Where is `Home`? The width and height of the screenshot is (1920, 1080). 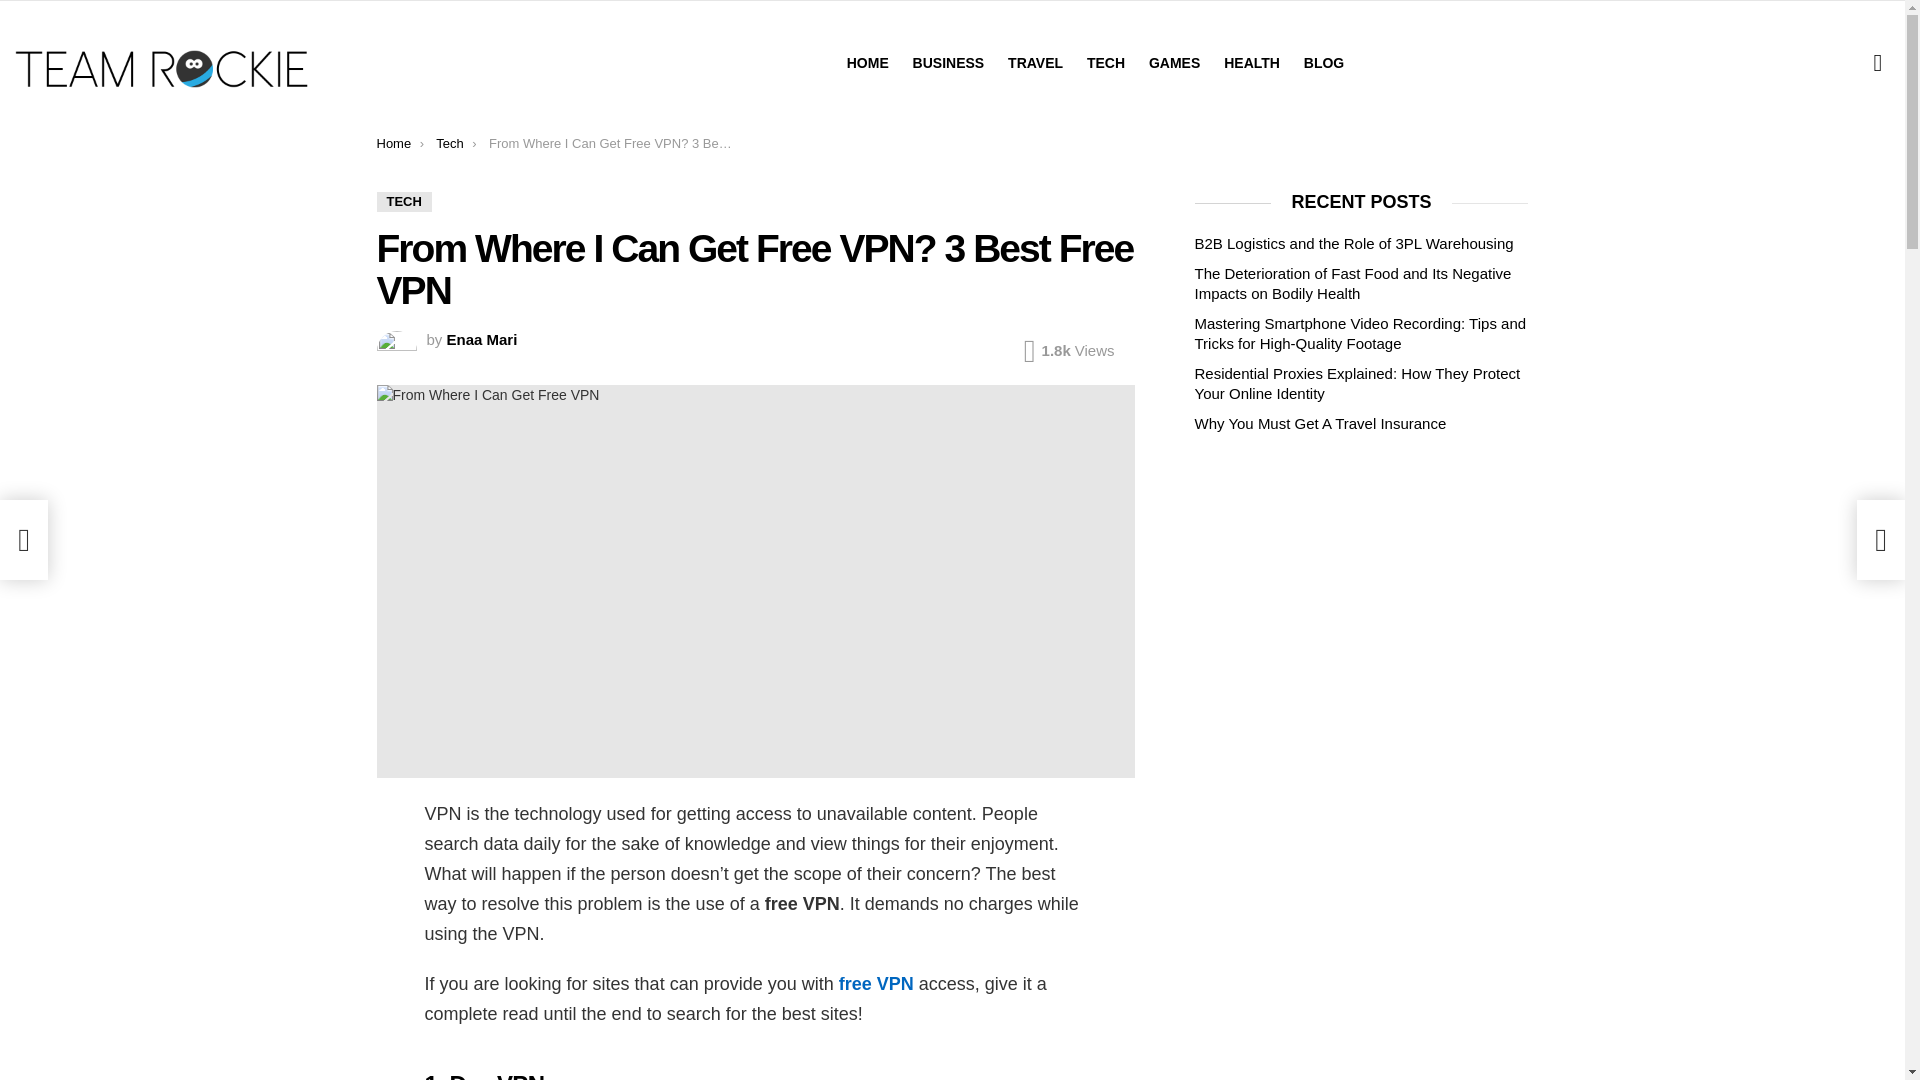
Home is located at coordinates (393, 144).